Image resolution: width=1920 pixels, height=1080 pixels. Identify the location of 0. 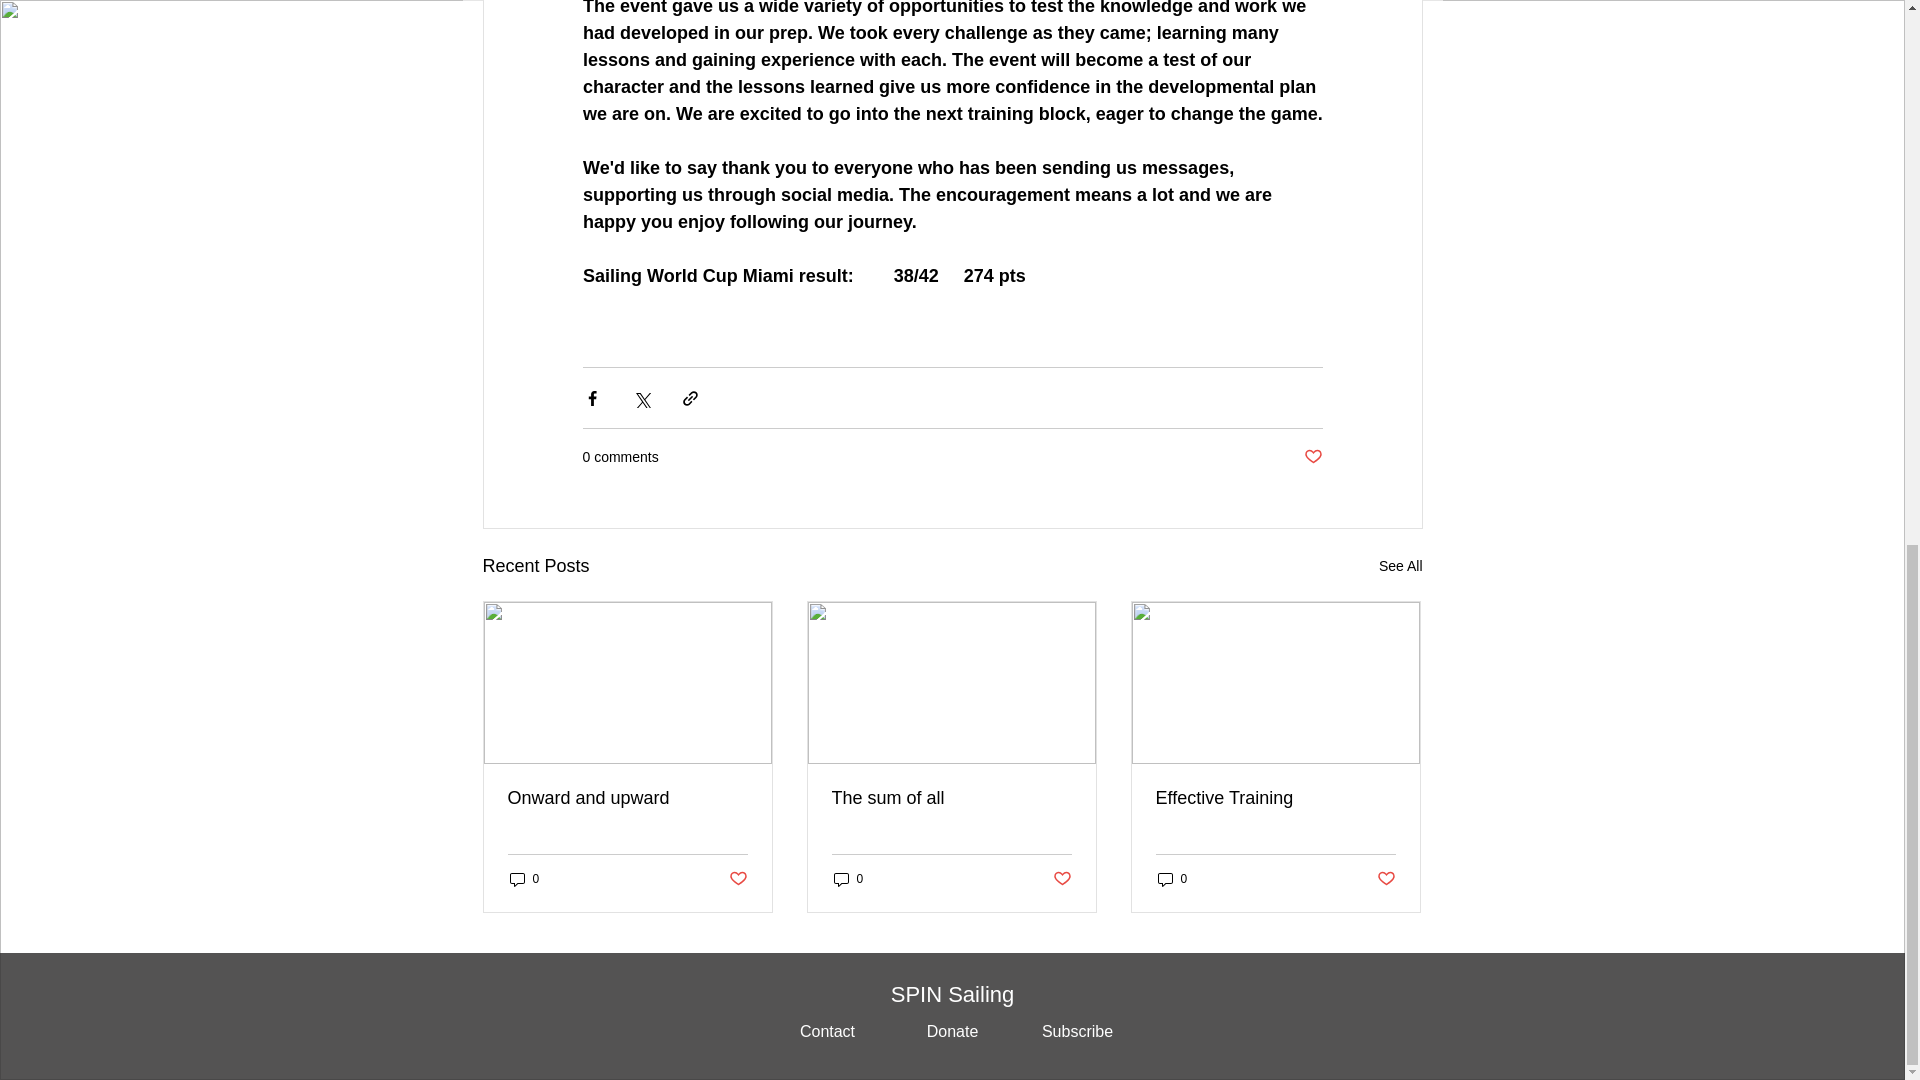
(1172, 879).